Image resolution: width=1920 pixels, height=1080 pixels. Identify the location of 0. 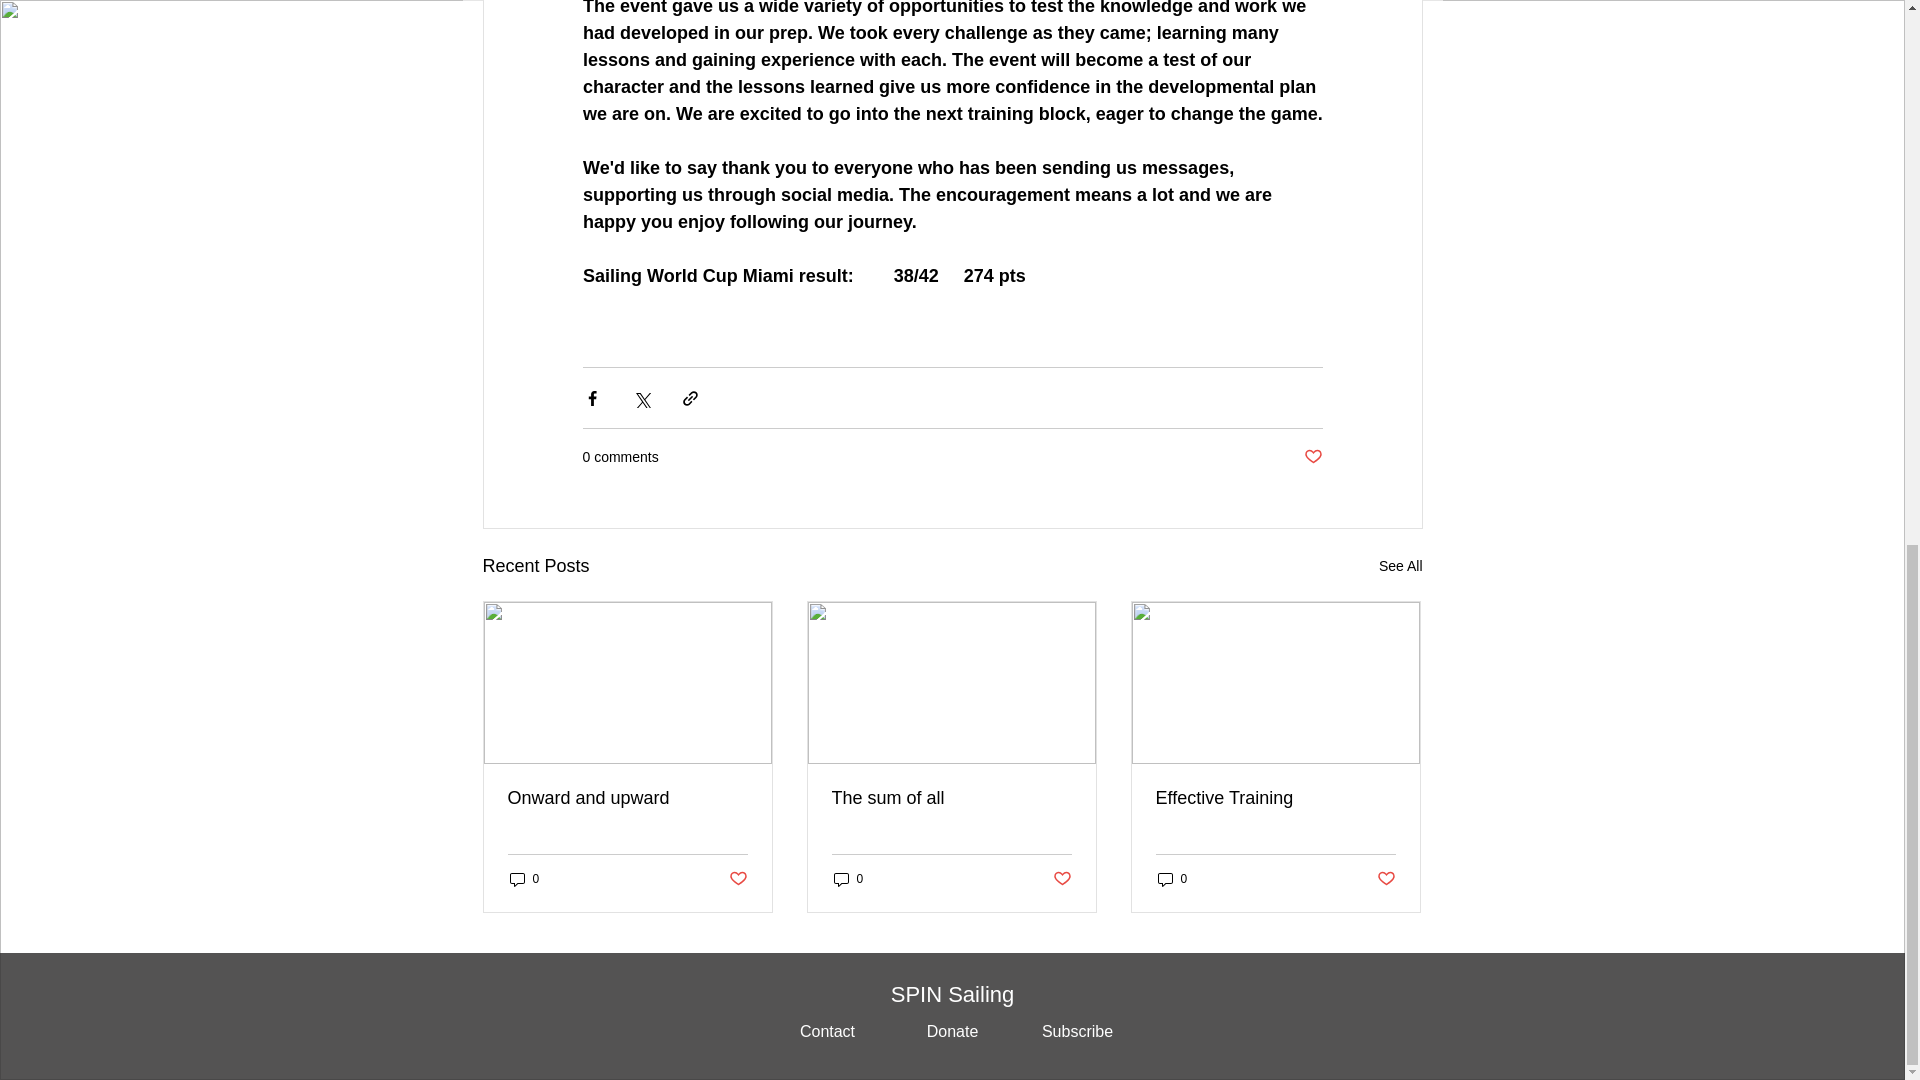
(1172, 879).